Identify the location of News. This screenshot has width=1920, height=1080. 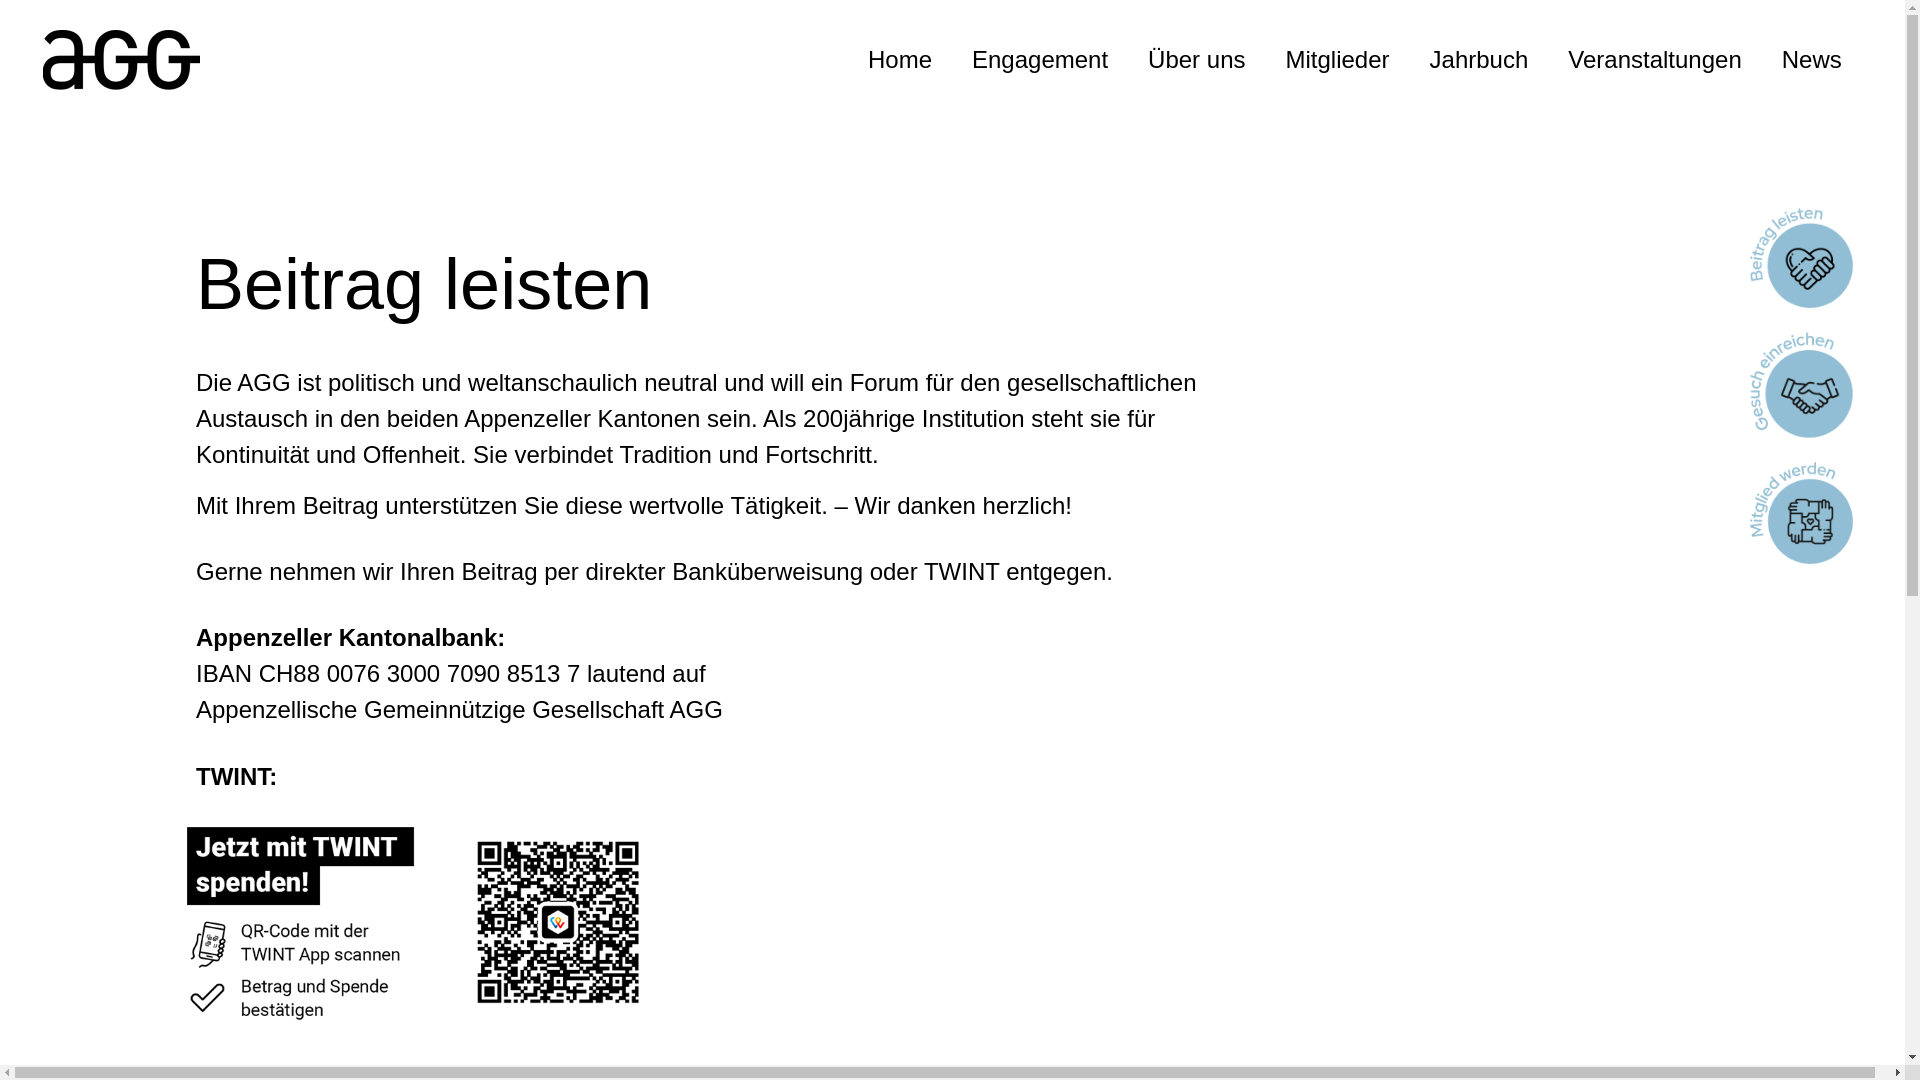
(1812, 60).